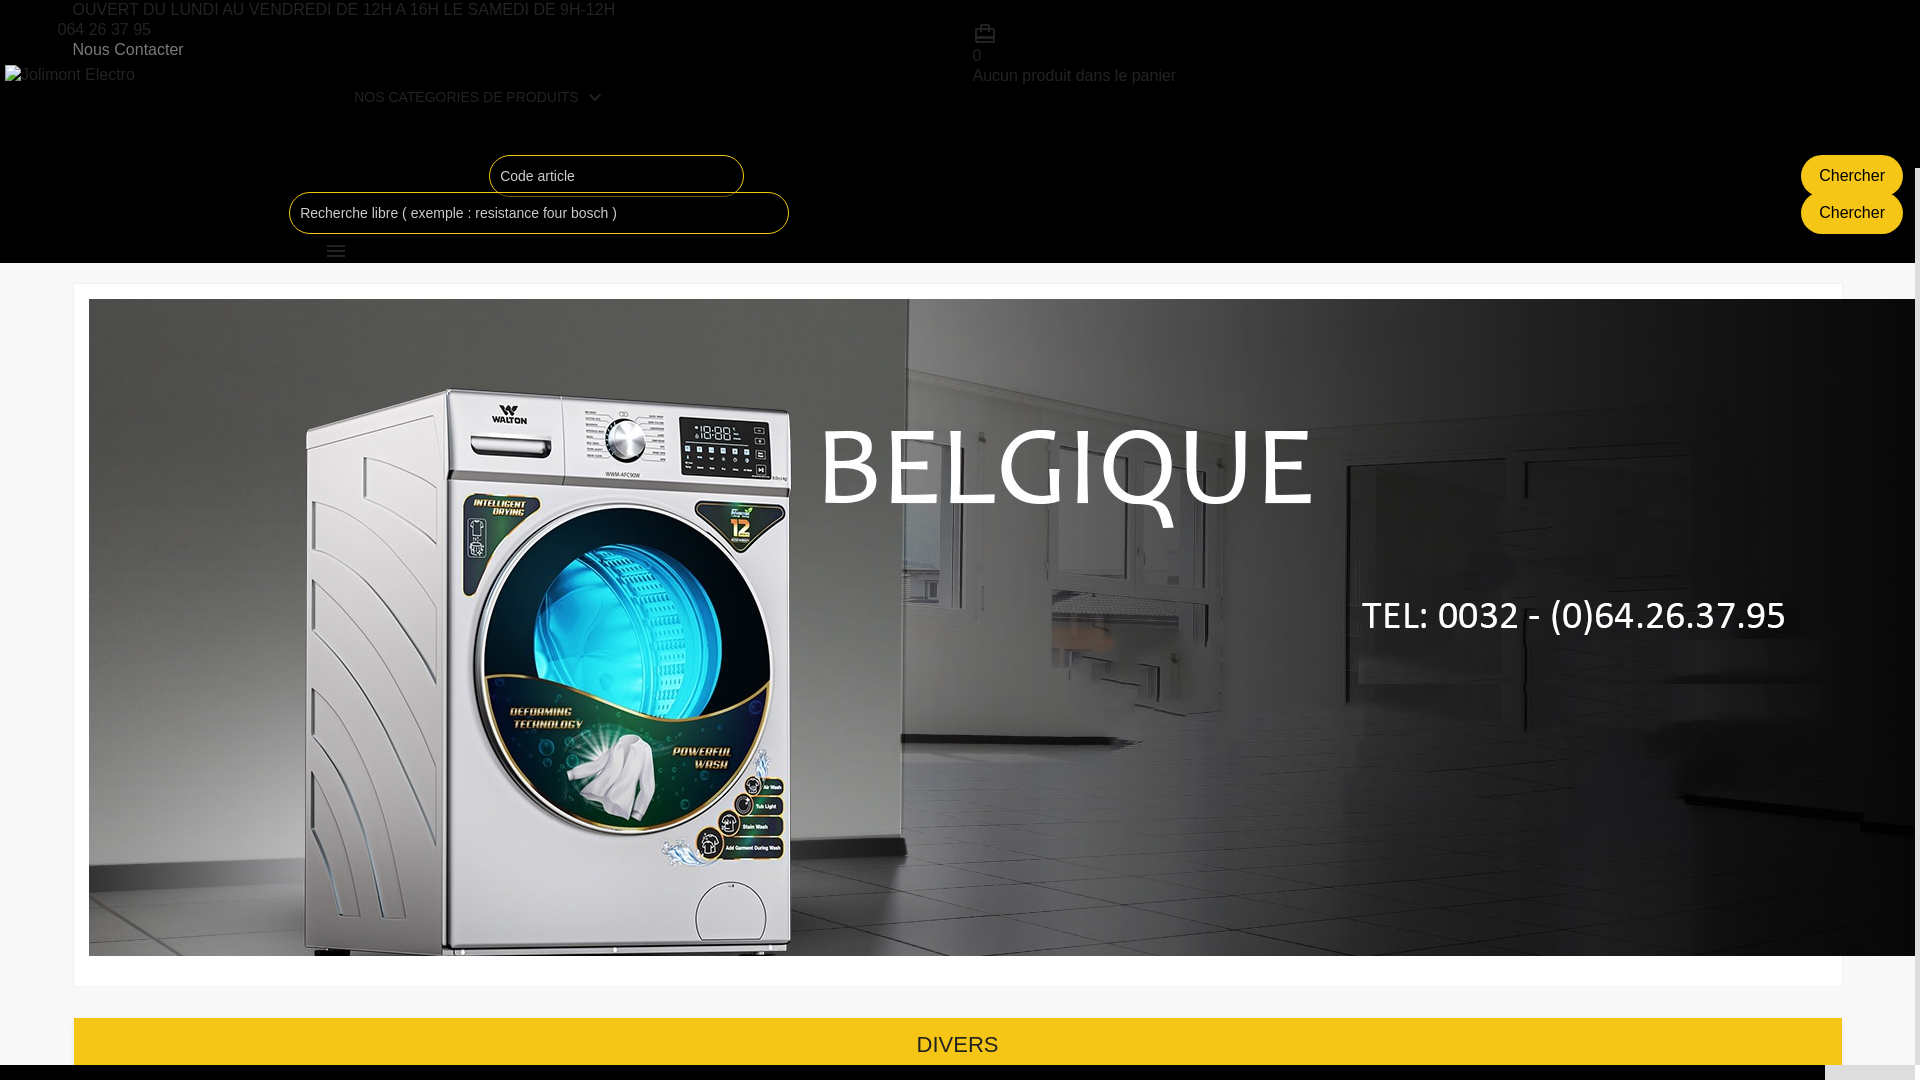 This screenshot has width=1920, height=1080. What do you see at coordinates (1852, 213) in the screenshot?
I see `Chercher` at bounding box center [1852, 213].